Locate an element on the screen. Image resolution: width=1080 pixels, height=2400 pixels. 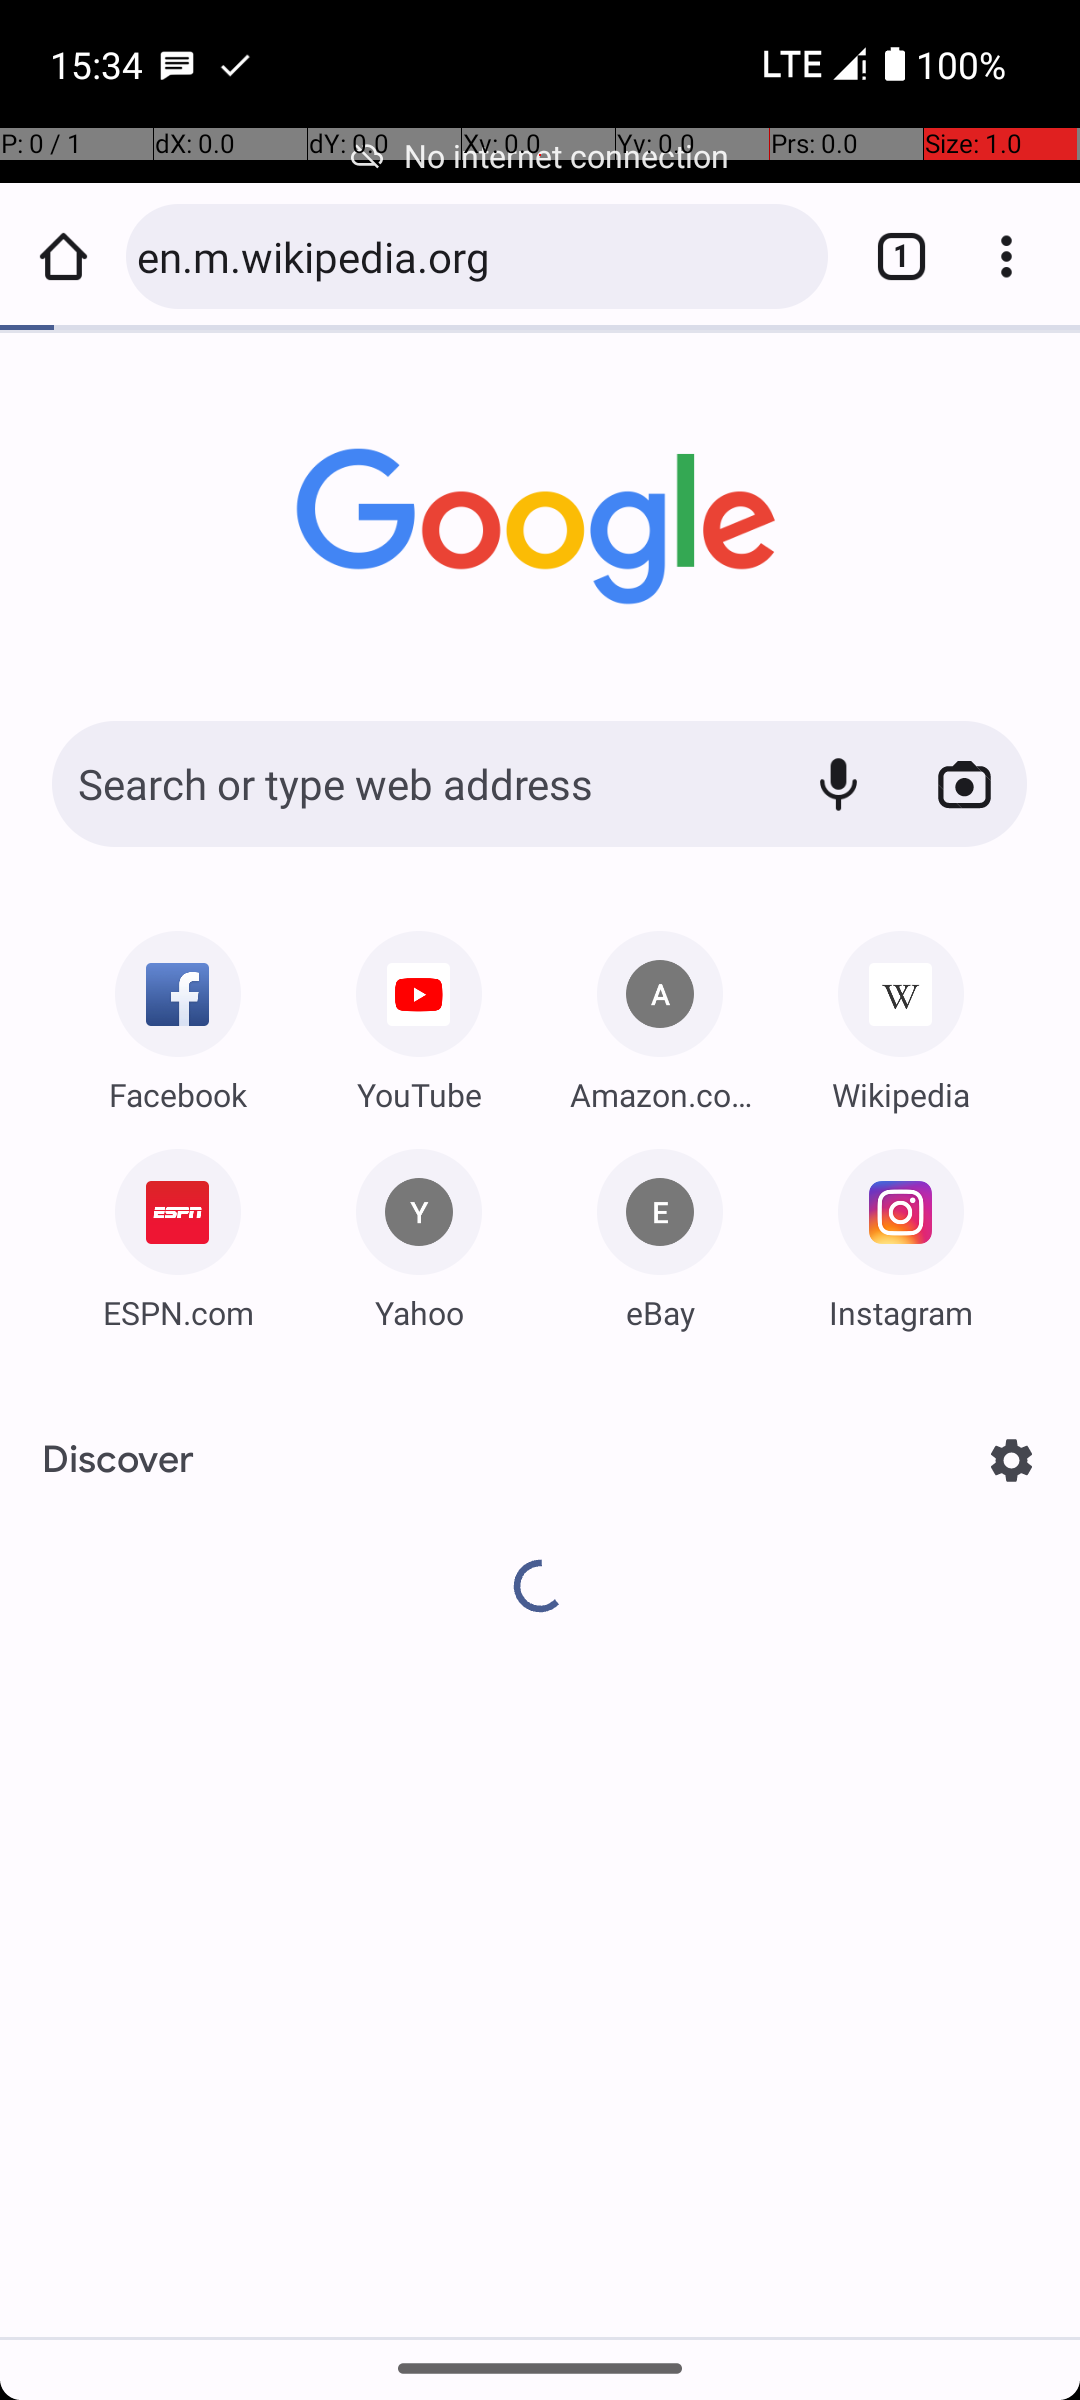
Navigate: eBay: m.ebay.com is located at coordinates (660, 1232).